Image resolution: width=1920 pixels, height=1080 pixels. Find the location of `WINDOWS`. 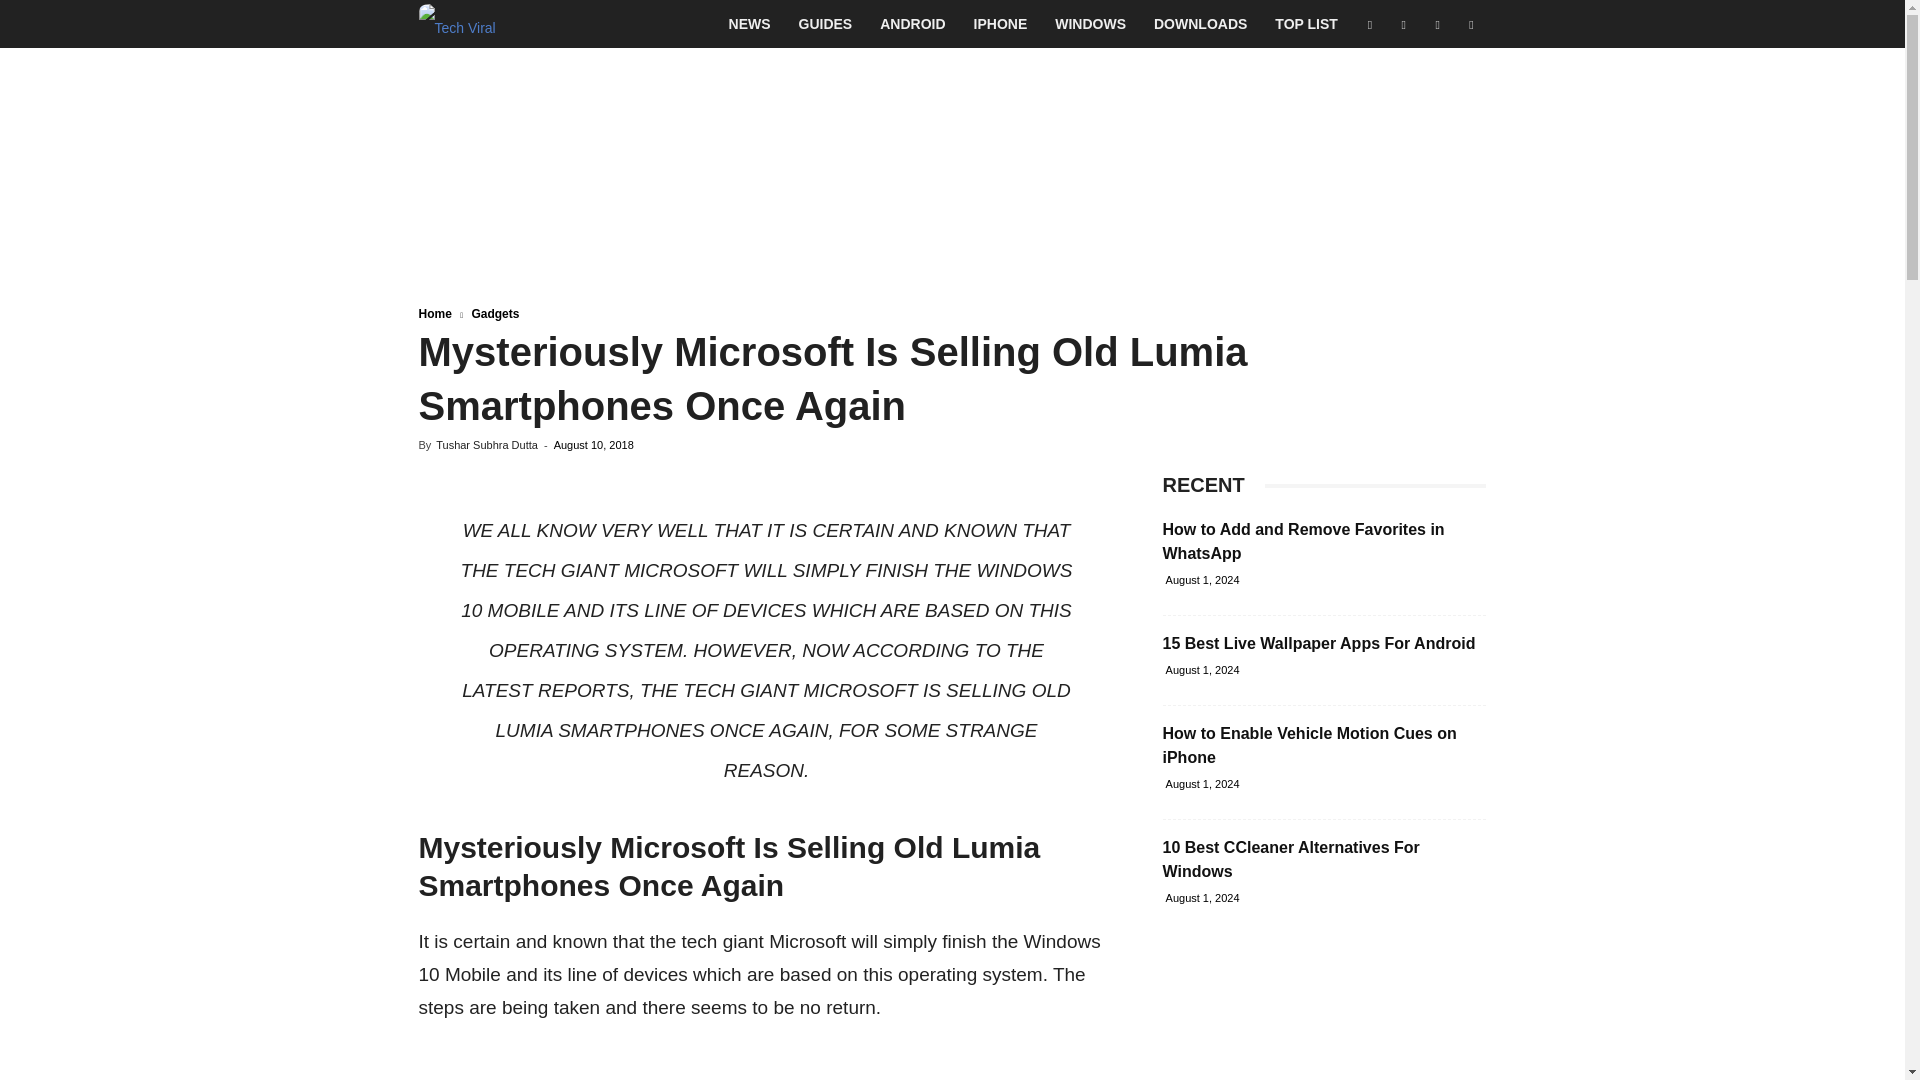

WINDOWS is located at coordinates (1090, 24).